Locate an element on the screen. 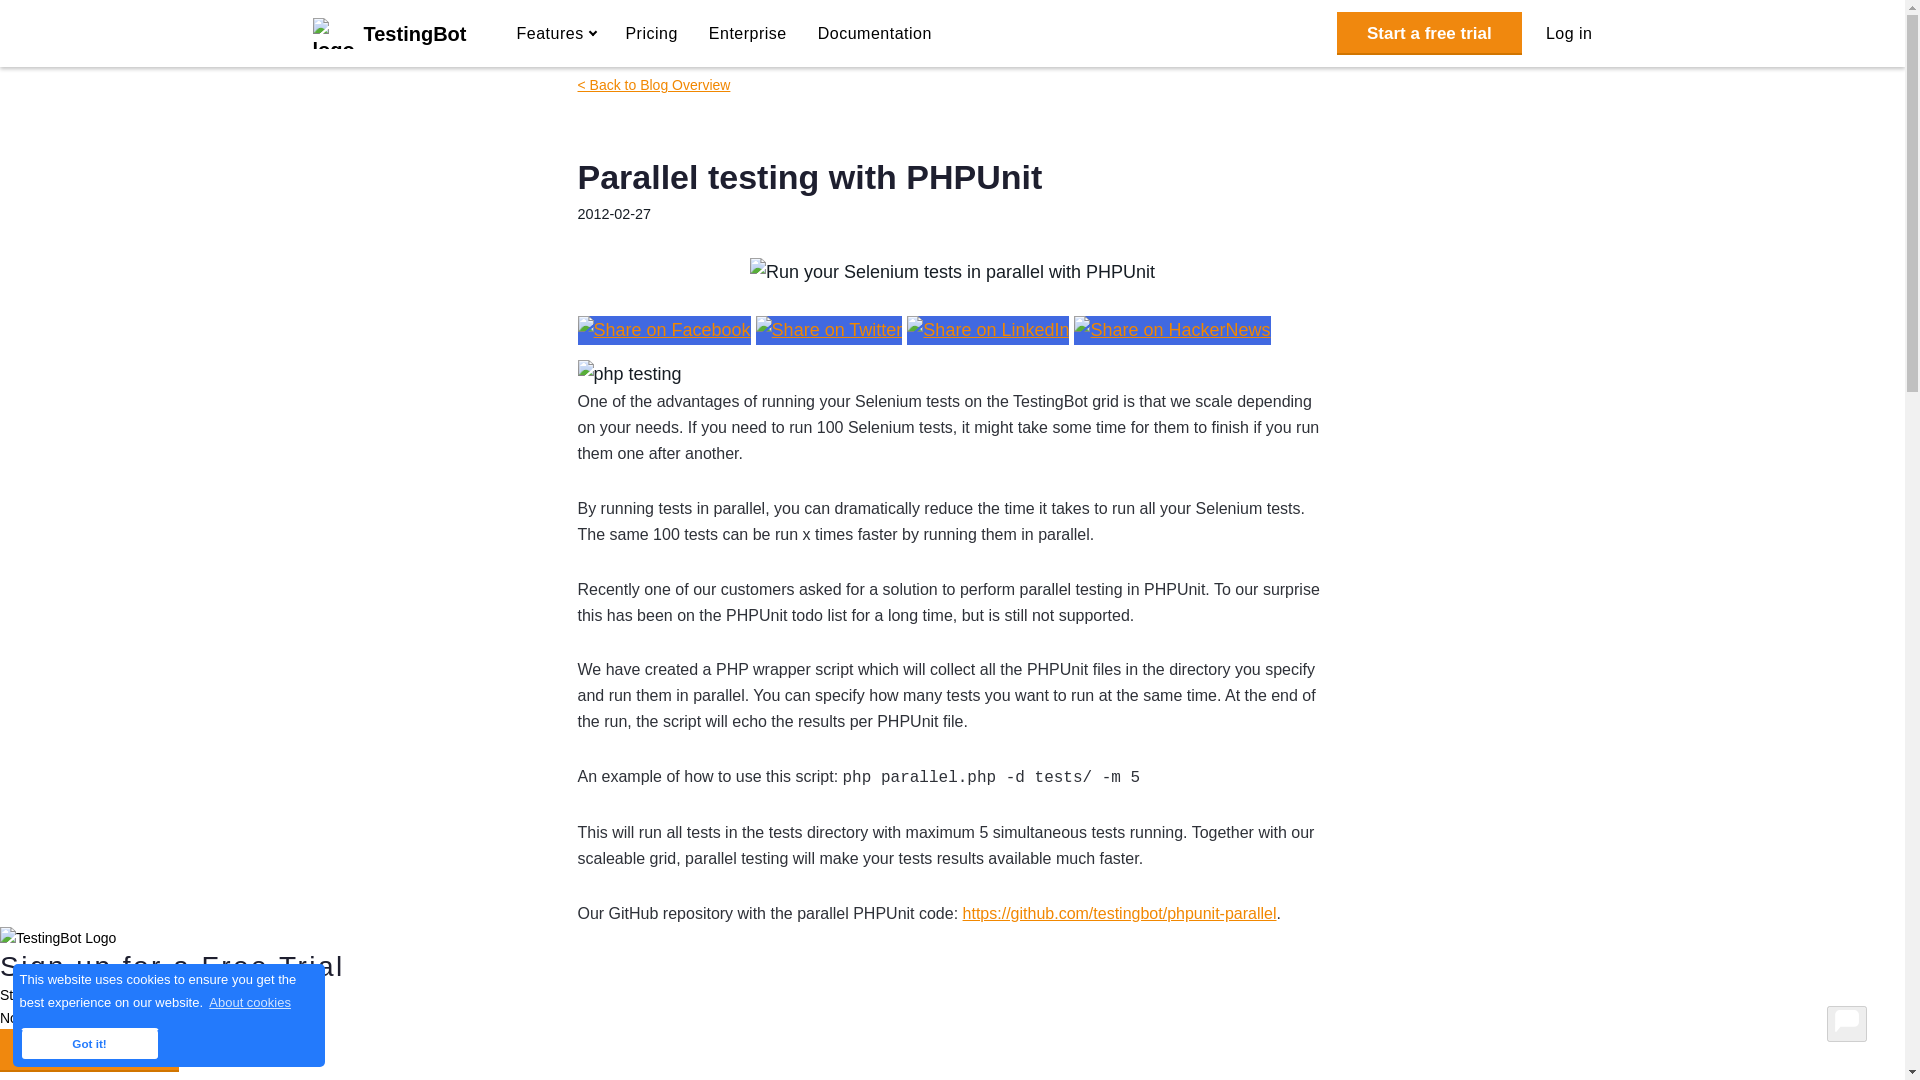 Image resolution: width=1920 pixels, height=1080 pixels. Share on LinkedIn is located at coordinates (988, 330).